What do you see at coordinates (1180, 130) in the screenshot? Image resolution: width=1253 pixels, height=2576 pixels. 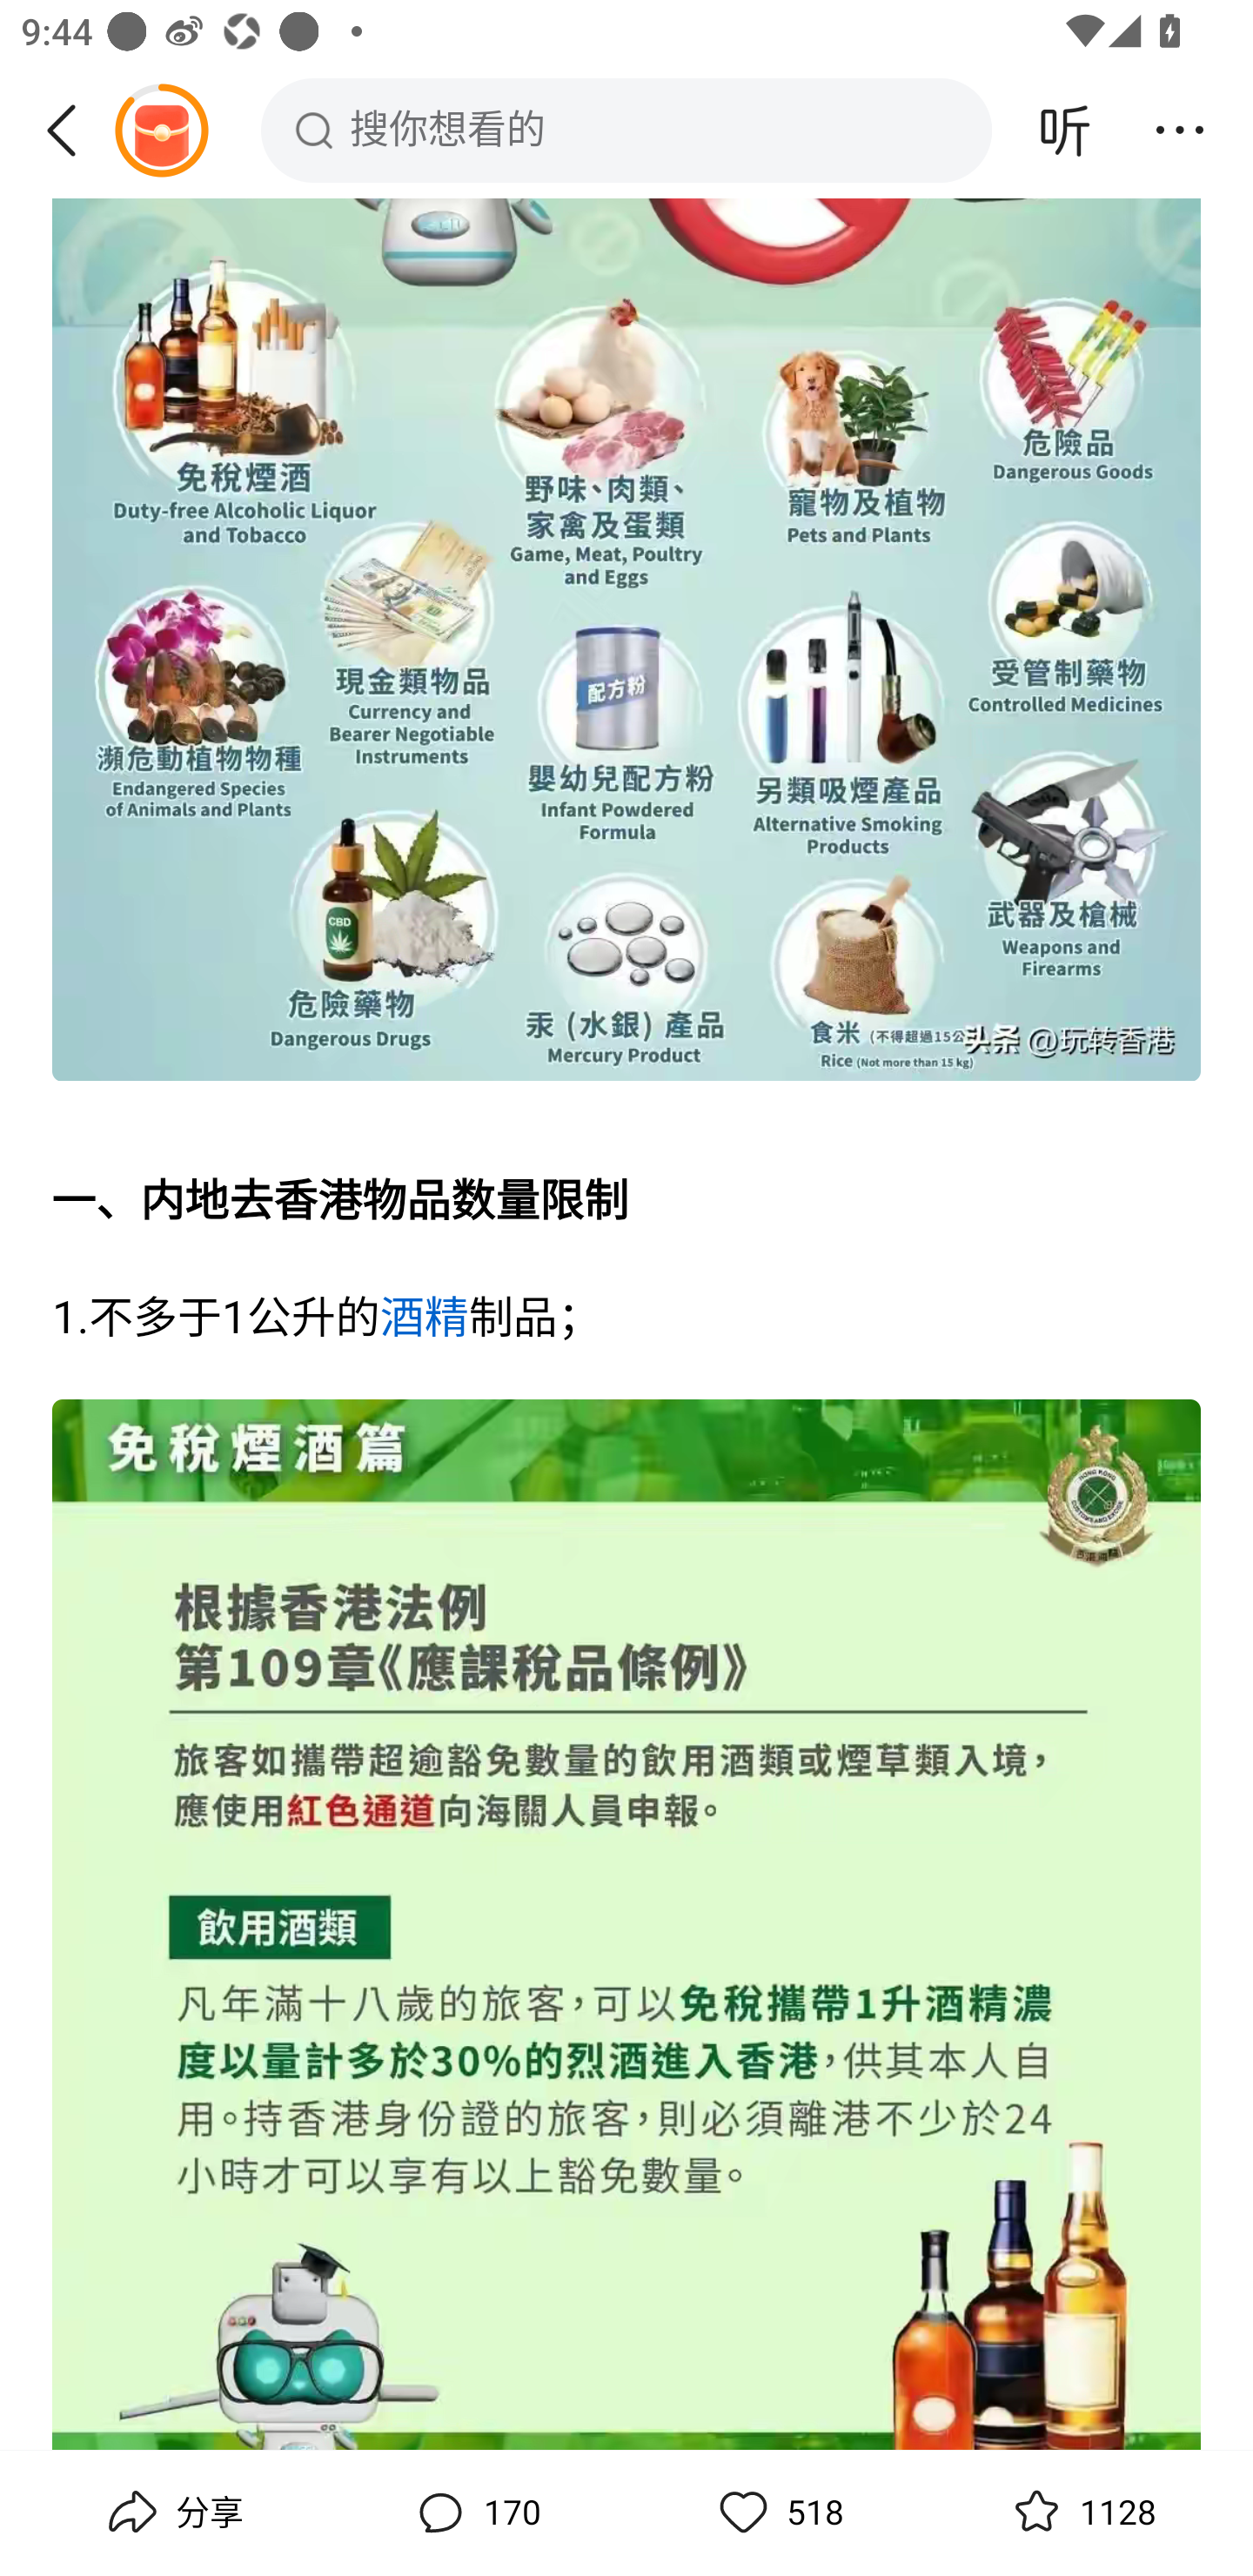 I see `更多操作` at bounding box center [1180, 130].